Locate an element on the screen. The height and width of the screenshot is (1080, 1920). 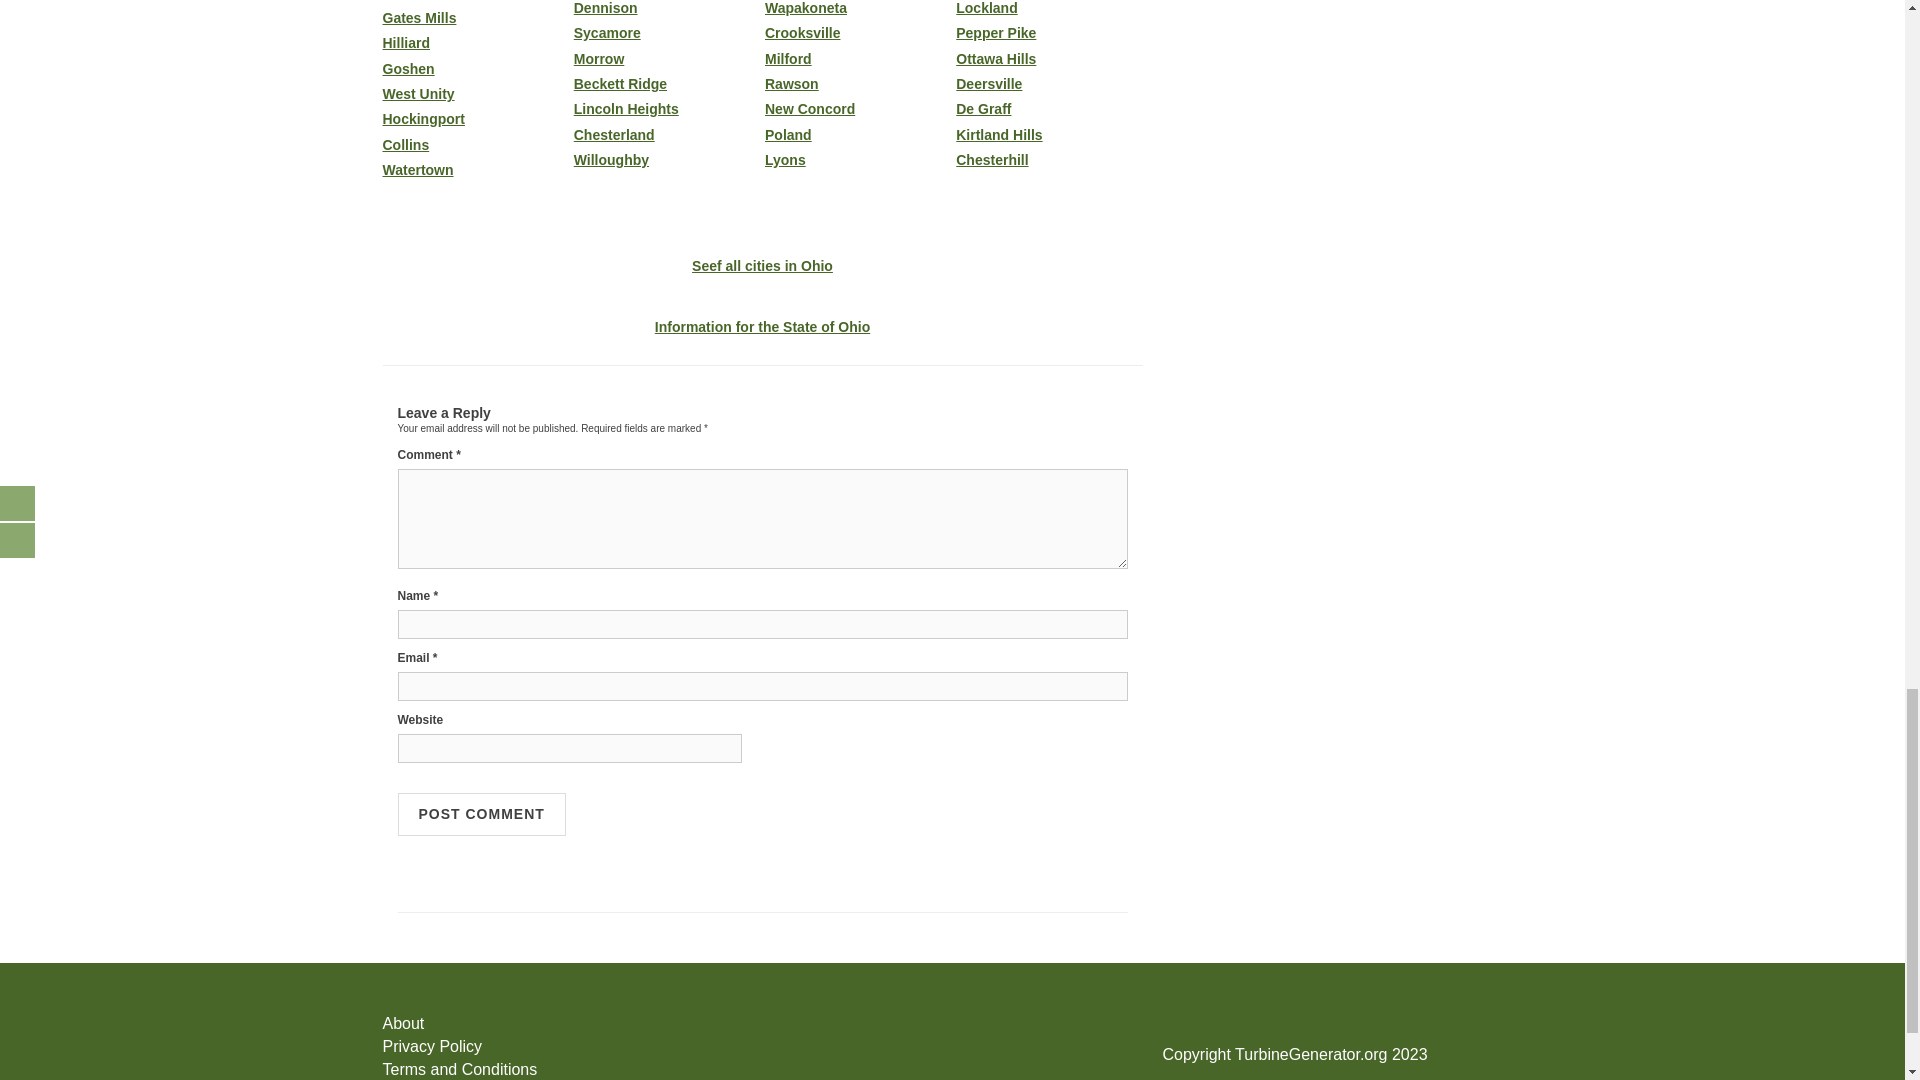
Wapakoneta is located at coordinates (857, 8).